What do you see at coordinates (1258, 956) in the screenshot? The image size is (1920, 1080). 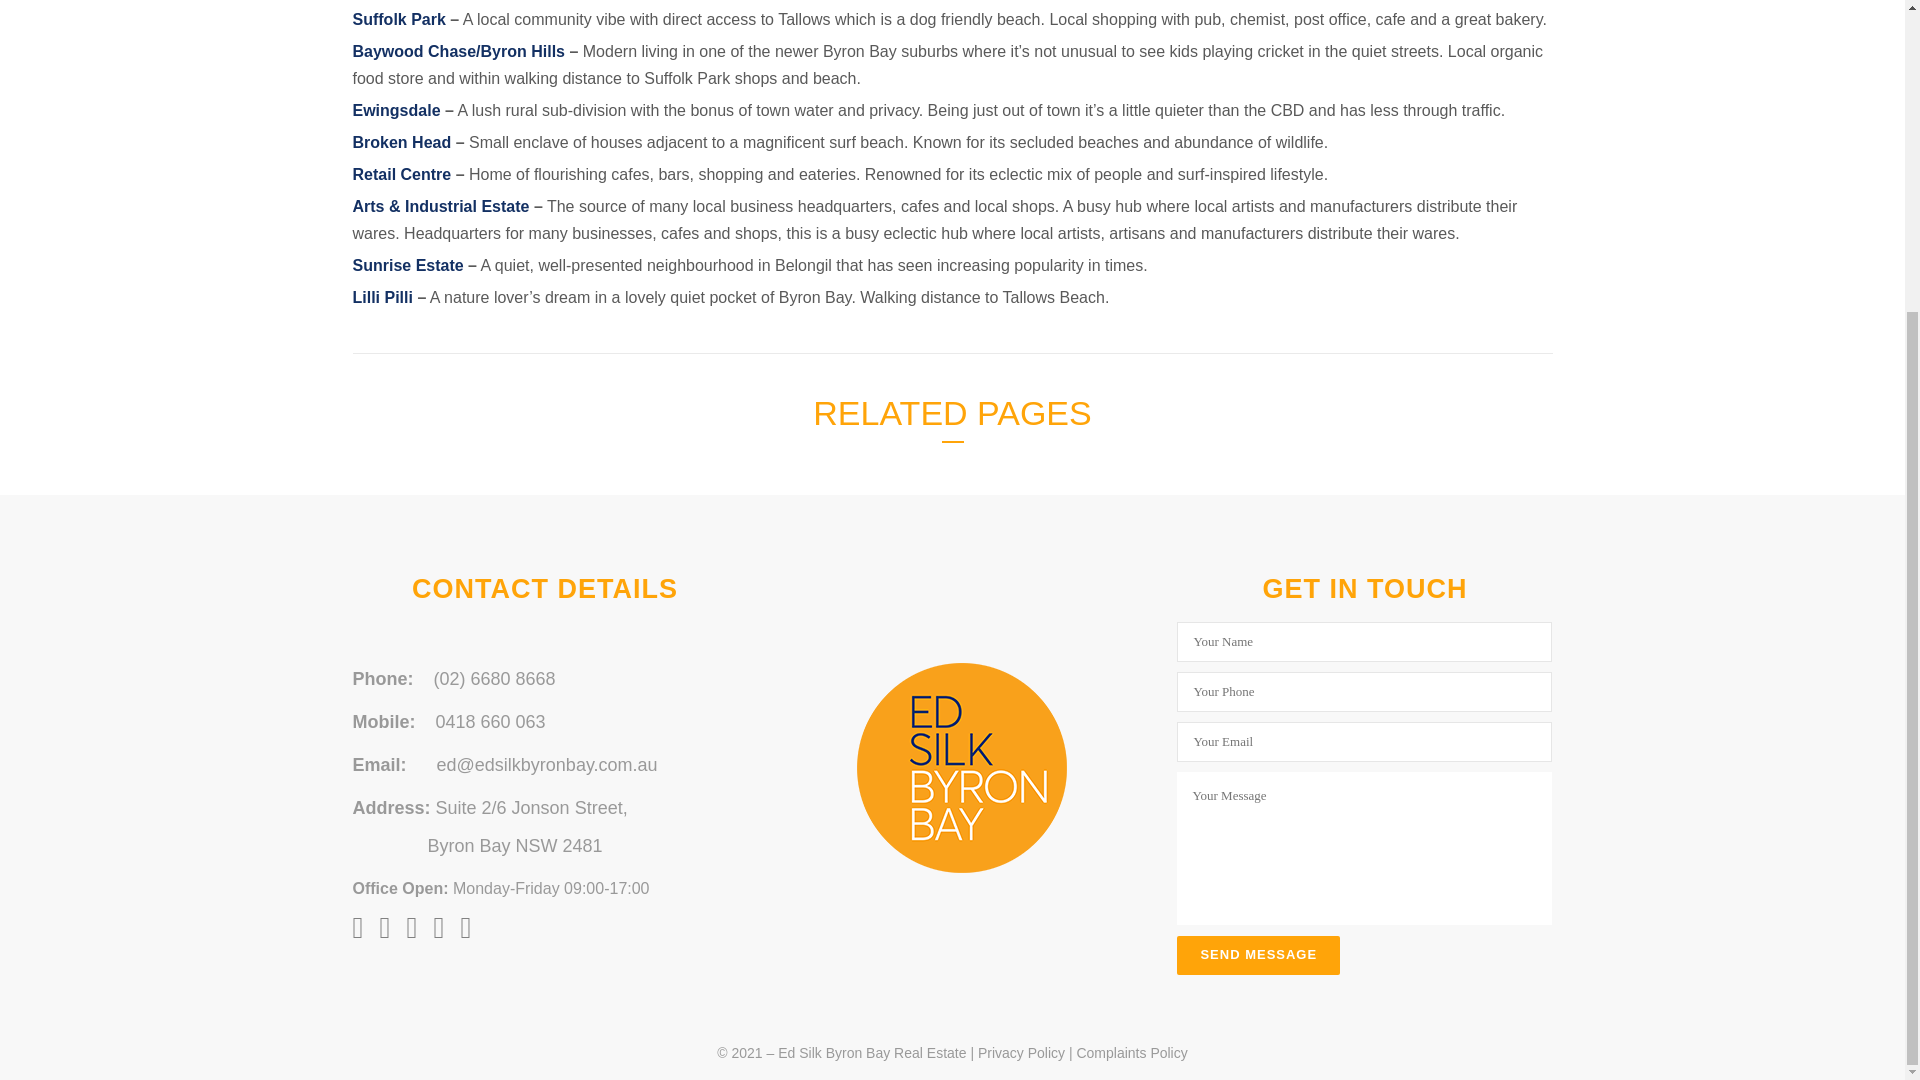 I see `Send Message` at bounding box center [1258, 956].